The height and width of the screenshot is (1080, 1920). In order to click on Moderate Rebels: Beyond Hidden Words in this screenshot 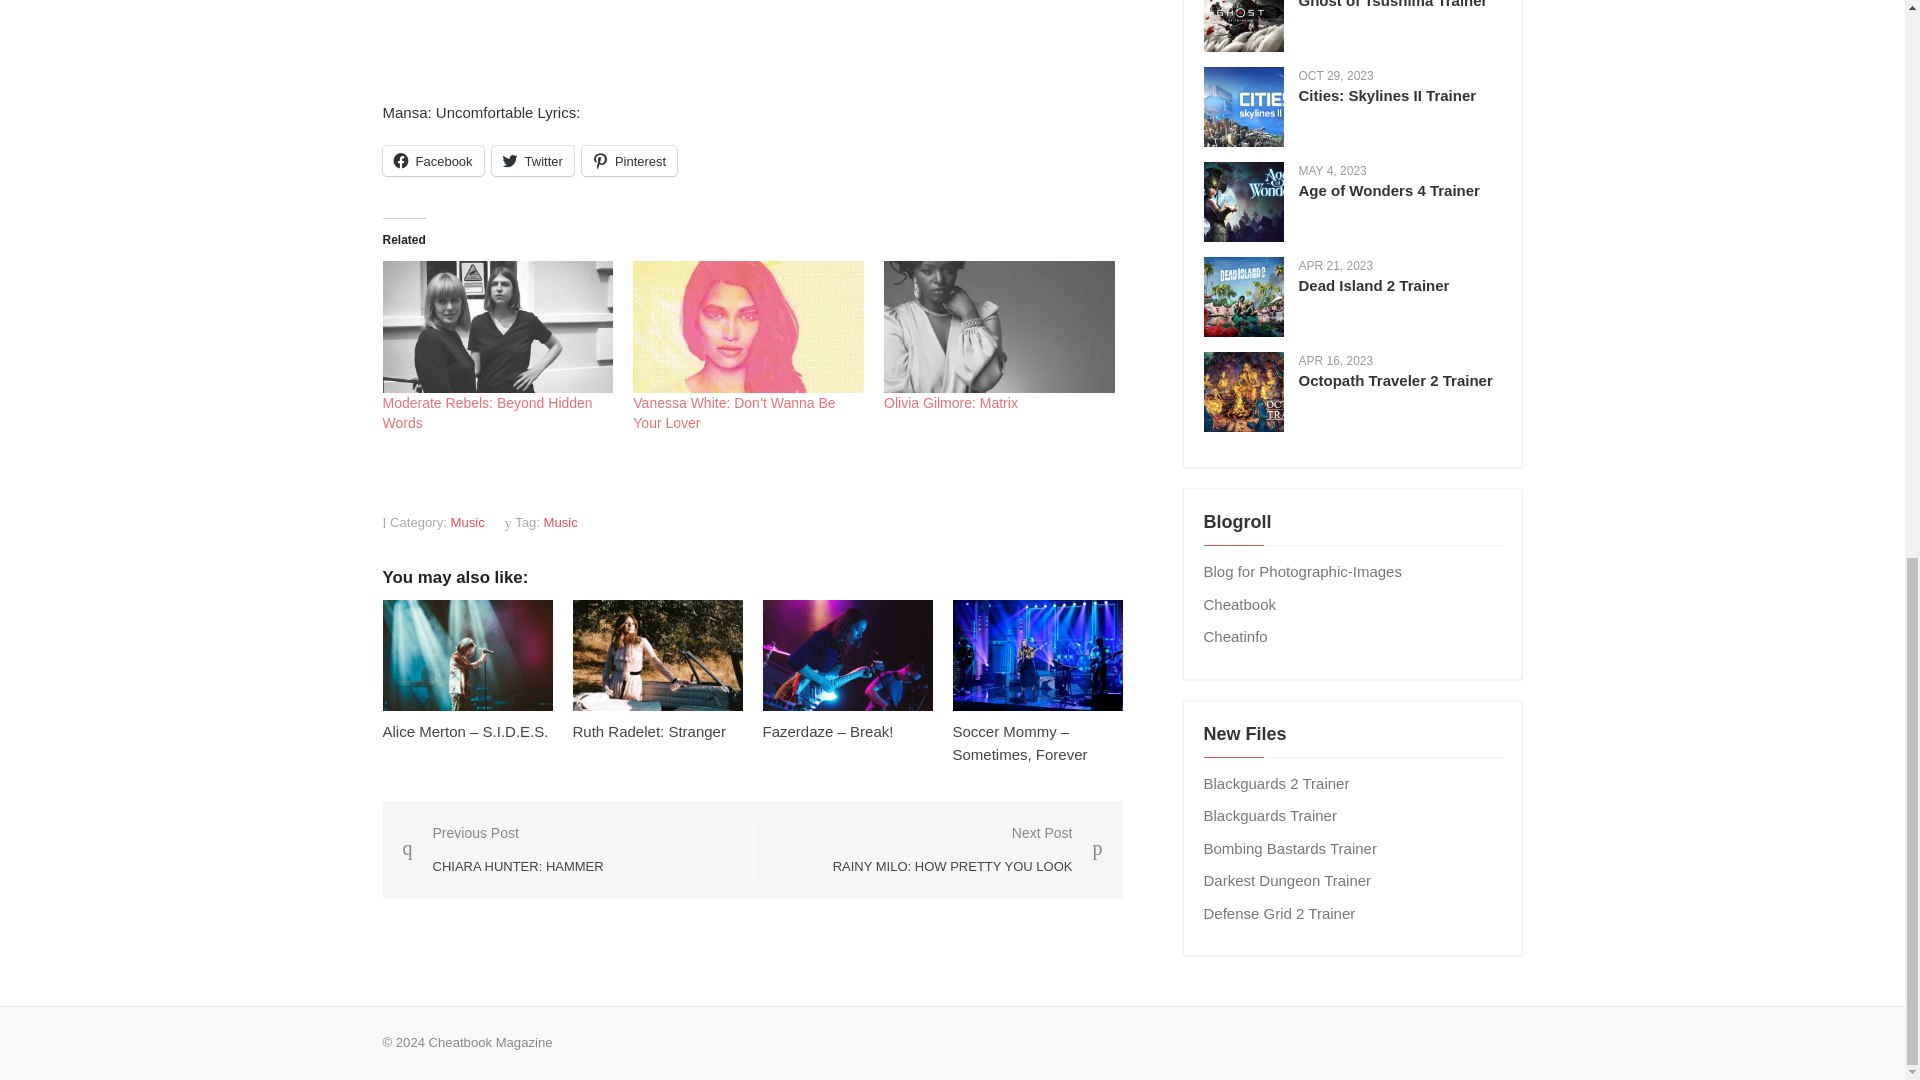, I will do `click(486, 412)`.